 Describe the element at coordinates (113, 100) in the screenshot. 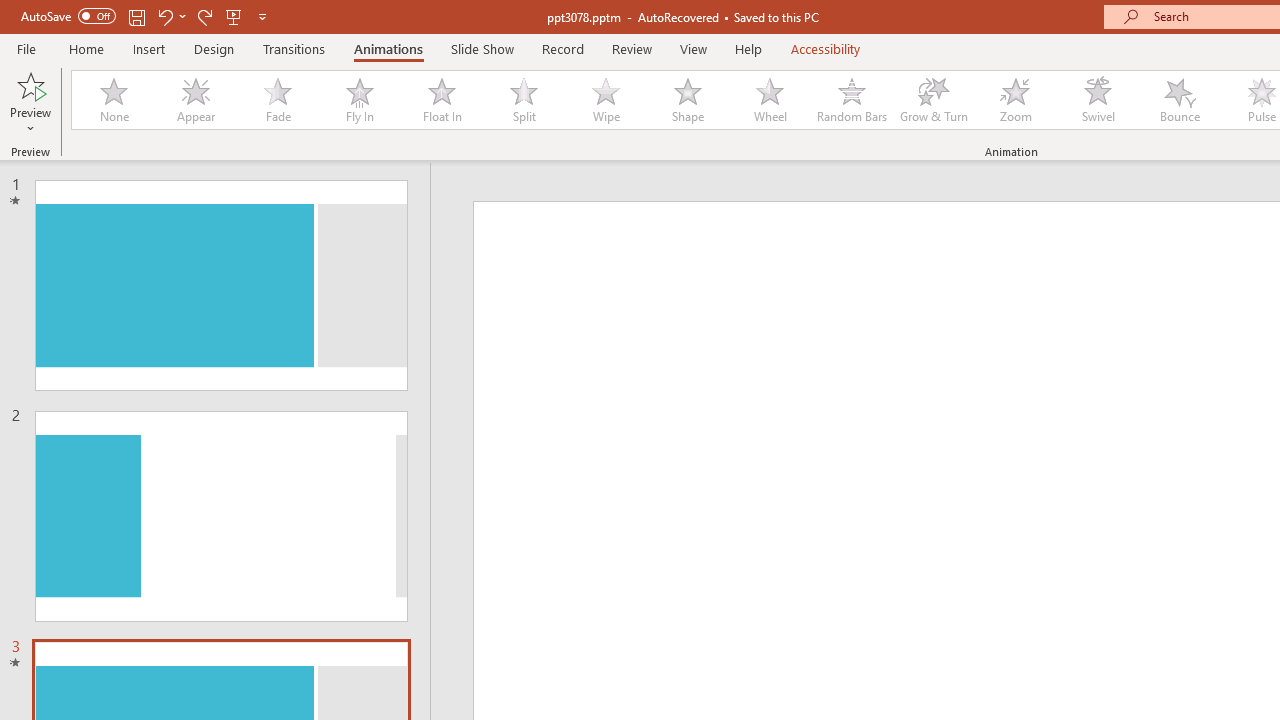

I see `None` at that location.